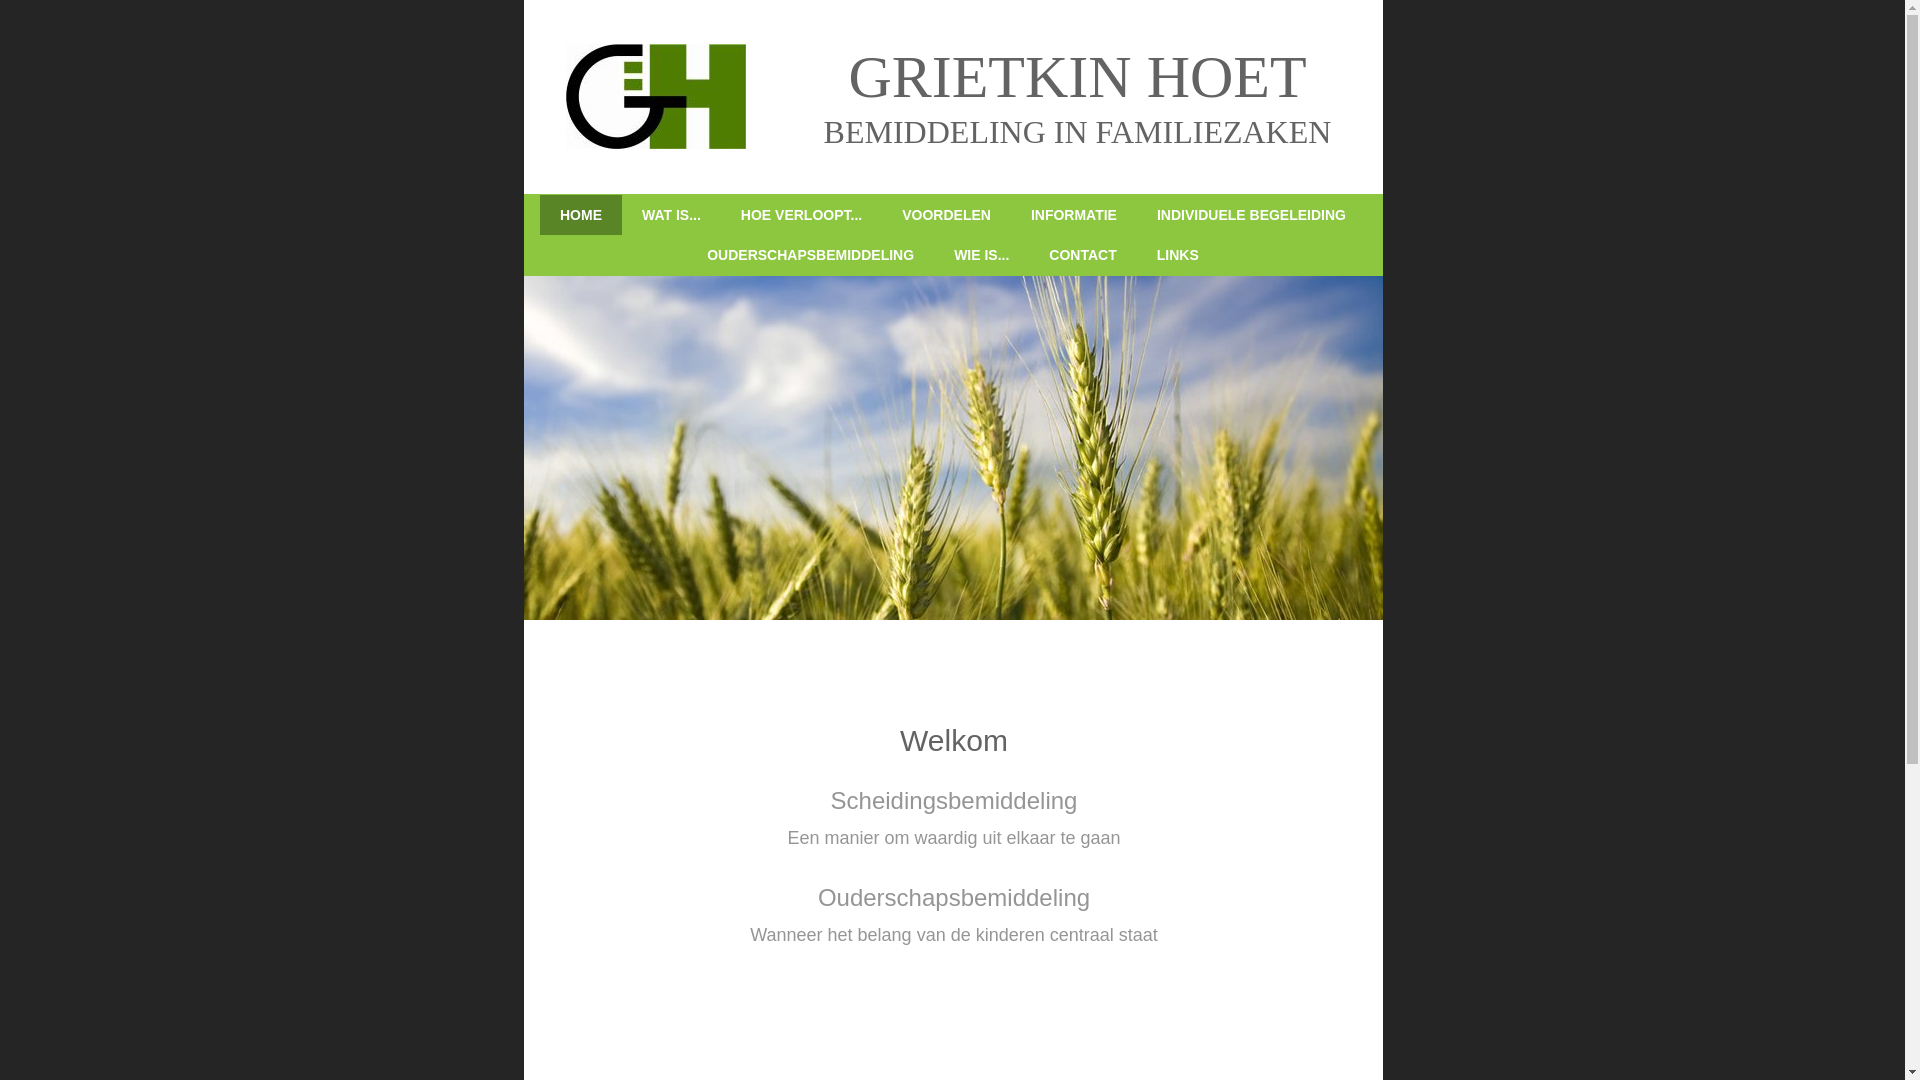  I want to click on INDIVIDUELE BEGELEIDING, so click(1252, 215).